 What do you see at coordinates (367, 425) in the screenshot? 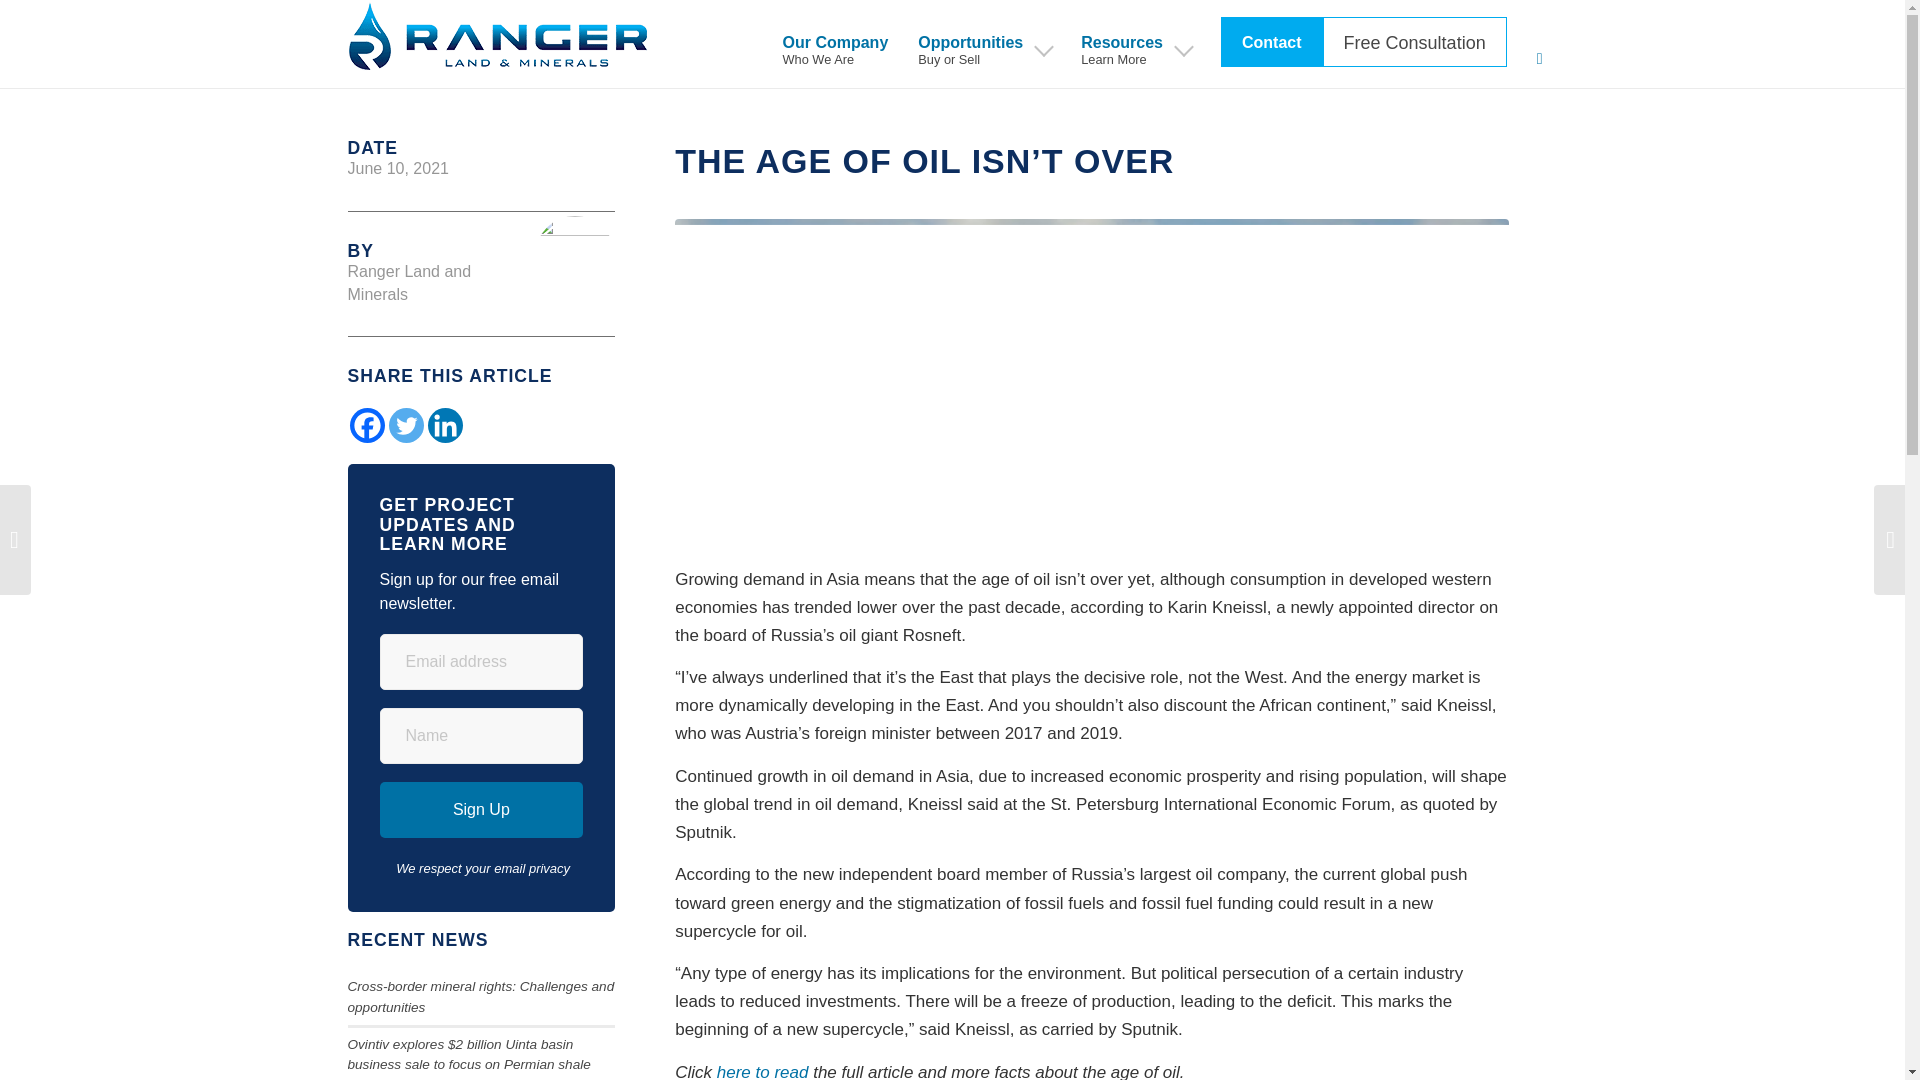
I see `Twitter` at bounding box center [367, 425].